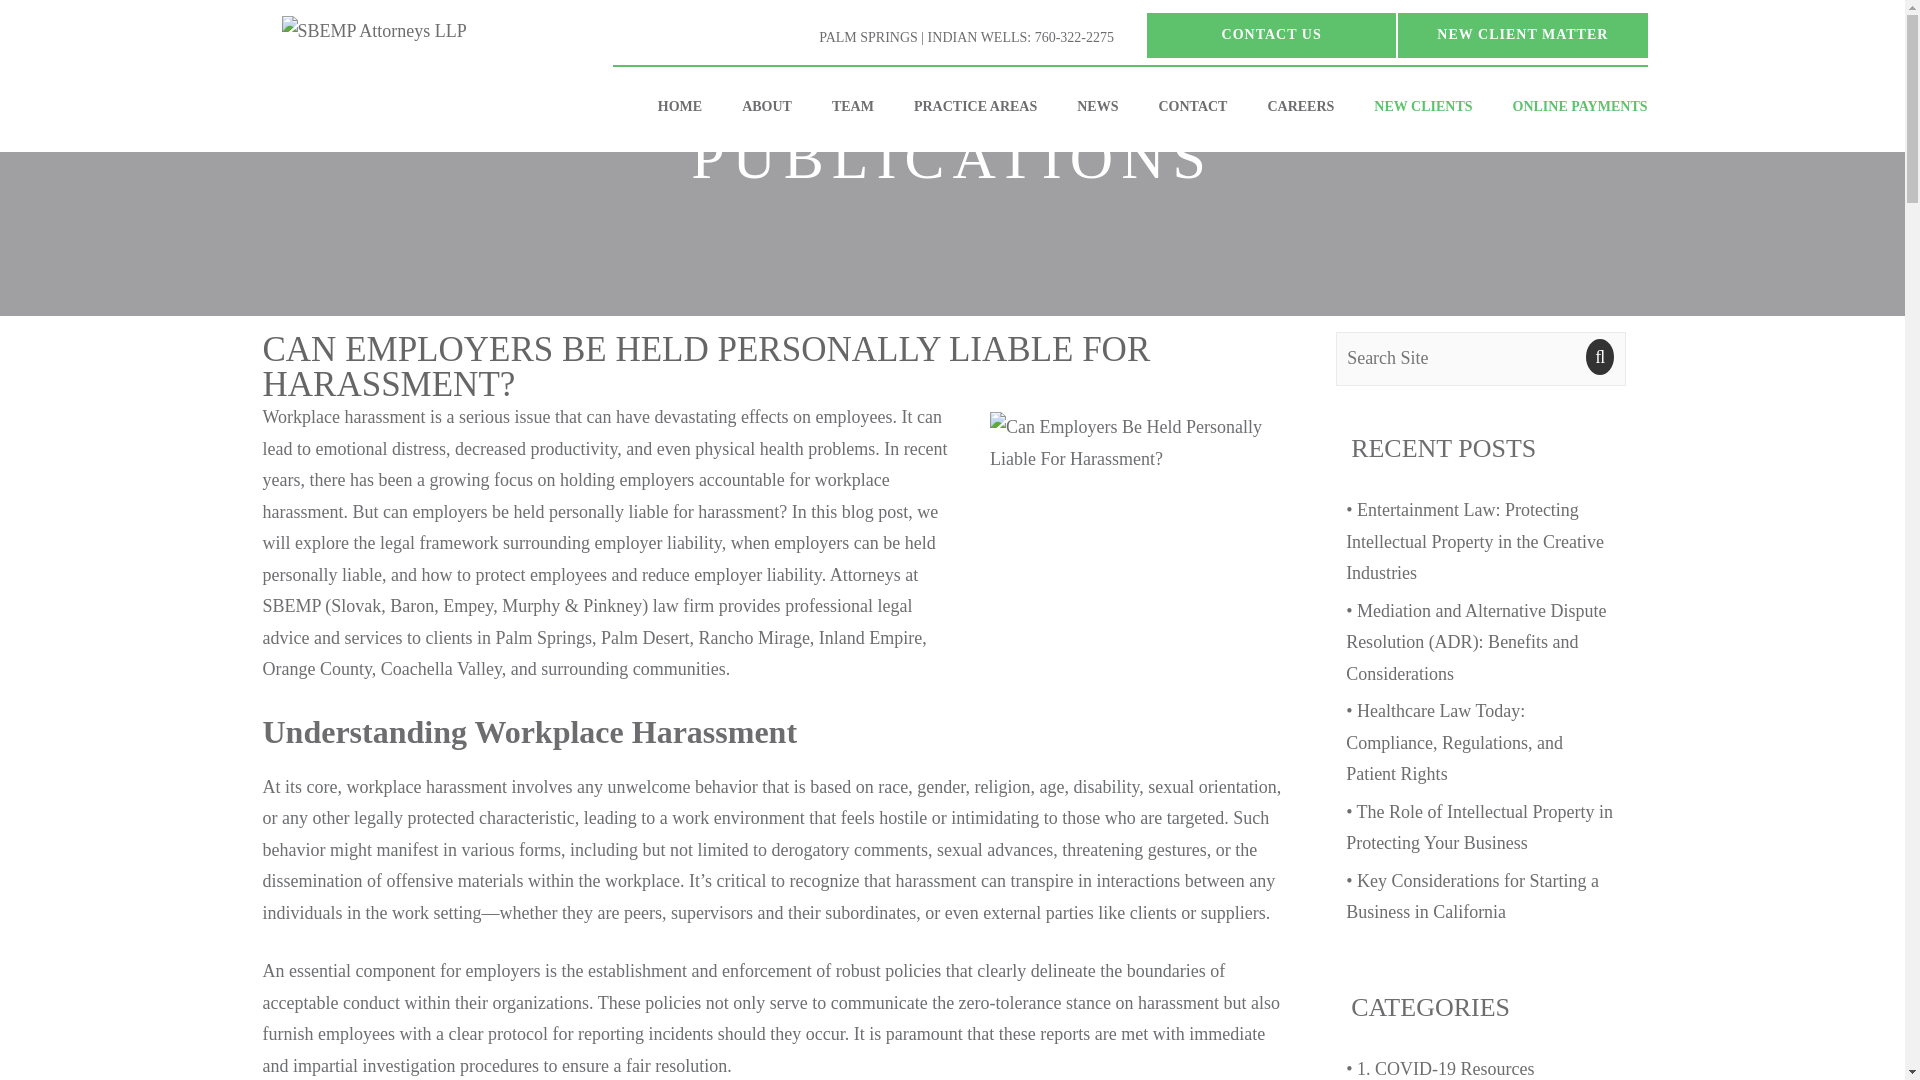  Describe the element at coordinates (1522, 35) in the screenshot. I see `NEW CLIENT MATTER` at that location.